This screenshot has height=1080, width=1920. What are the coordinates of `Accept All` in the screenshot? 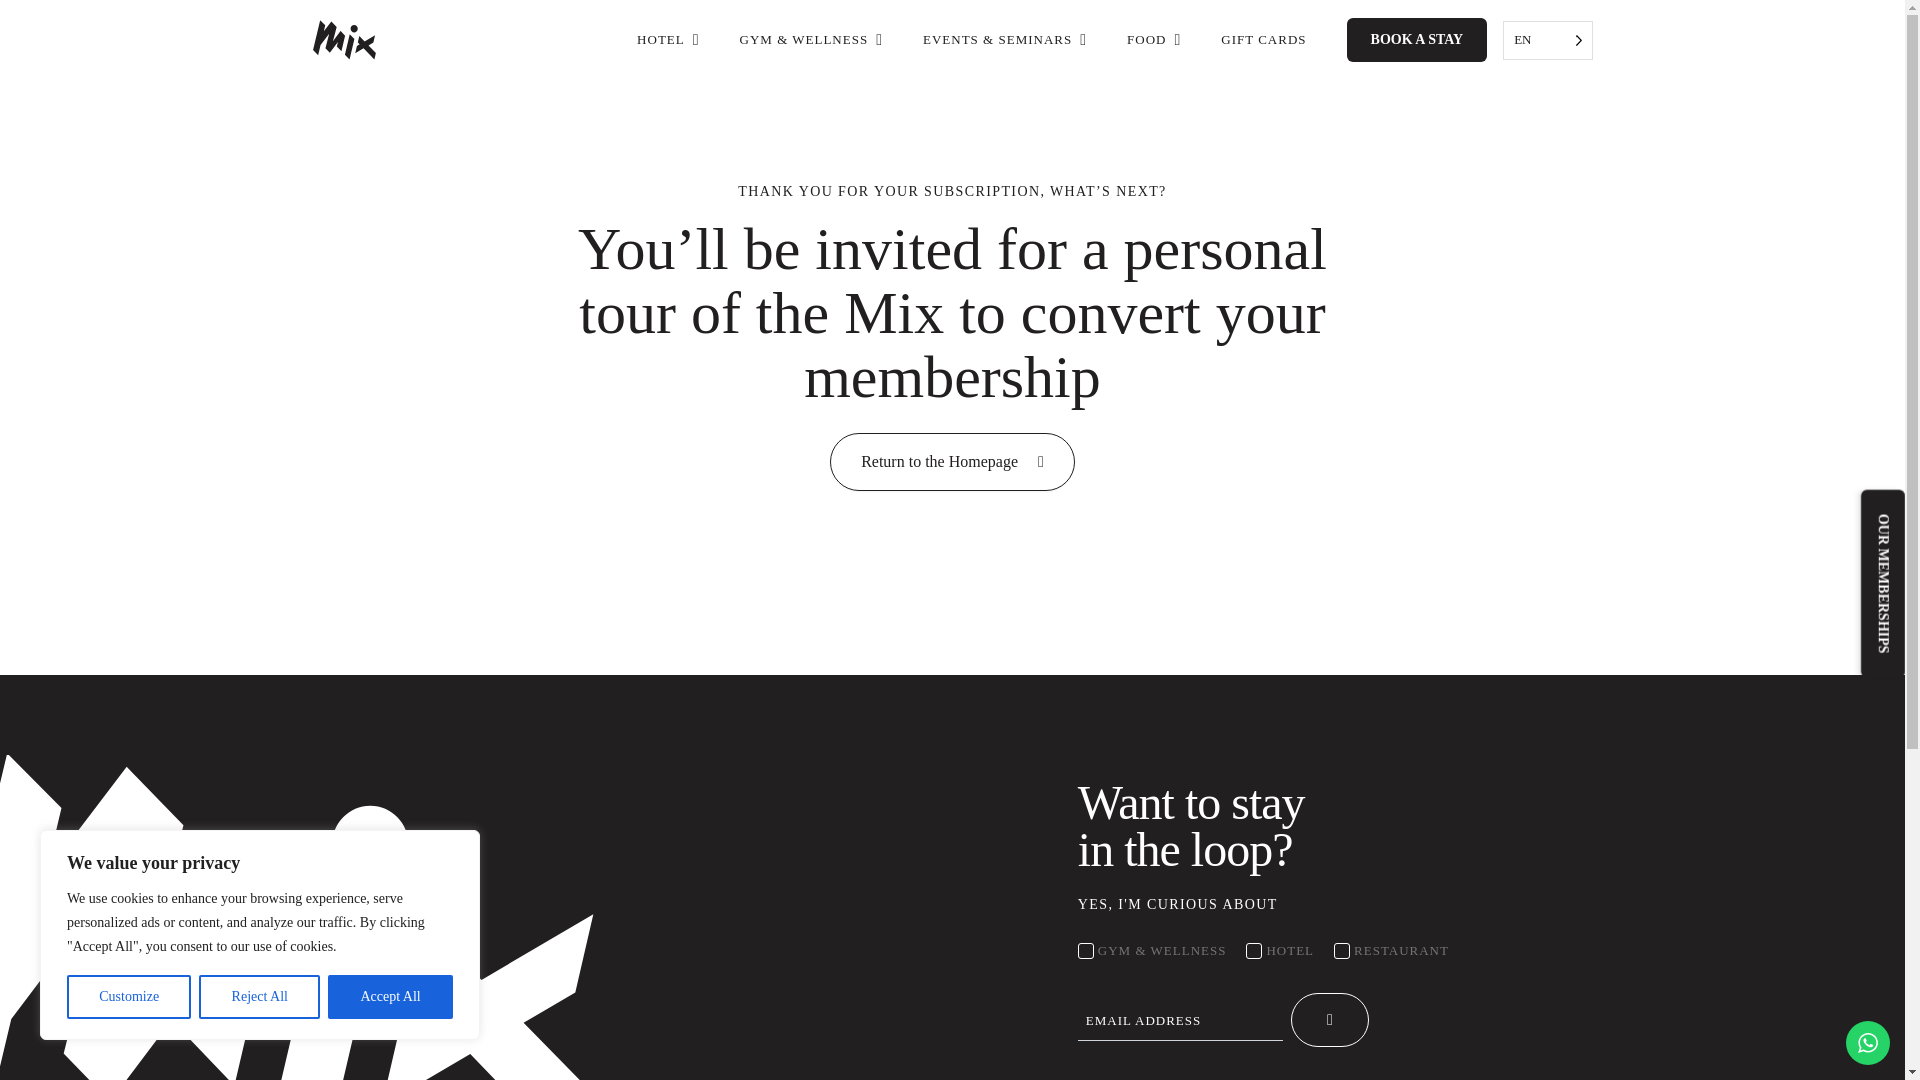 It's located at (390, 997).